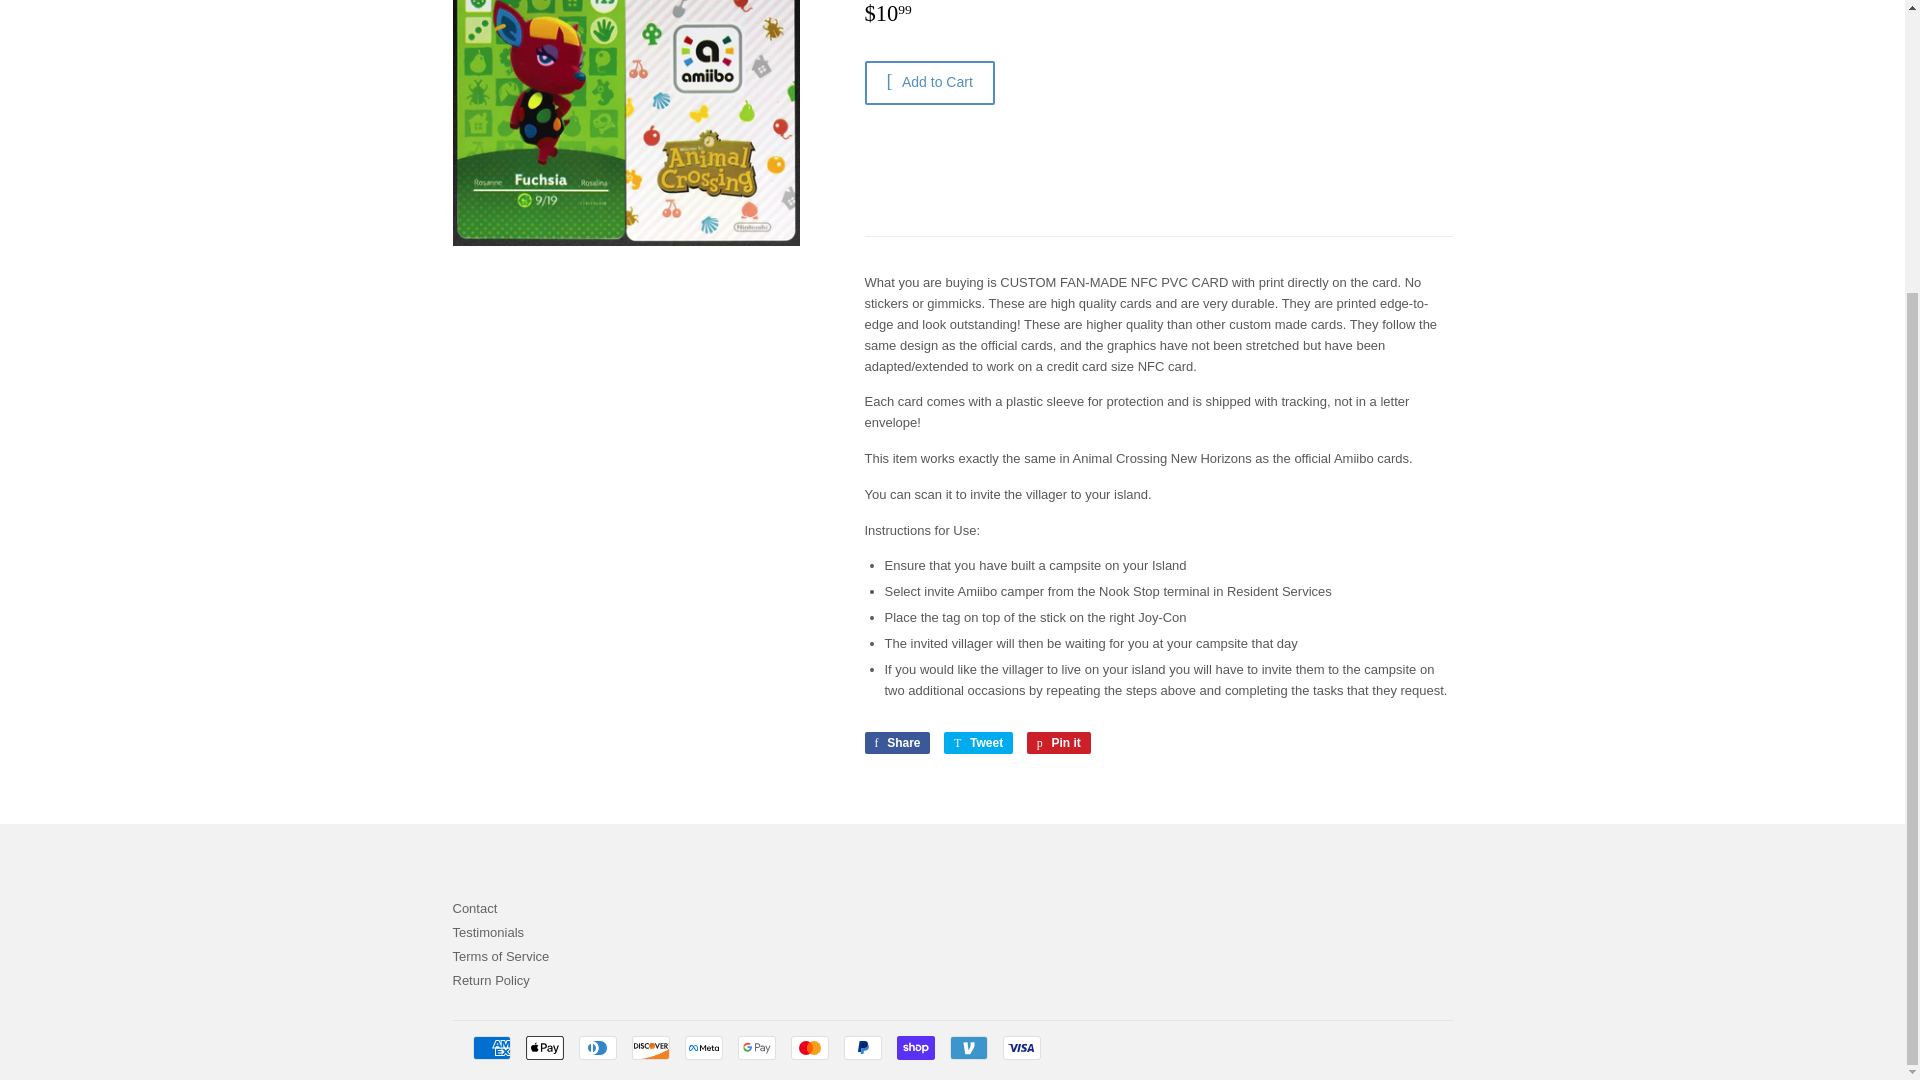  I want to click on Apple Pay, so click(545, 1047).